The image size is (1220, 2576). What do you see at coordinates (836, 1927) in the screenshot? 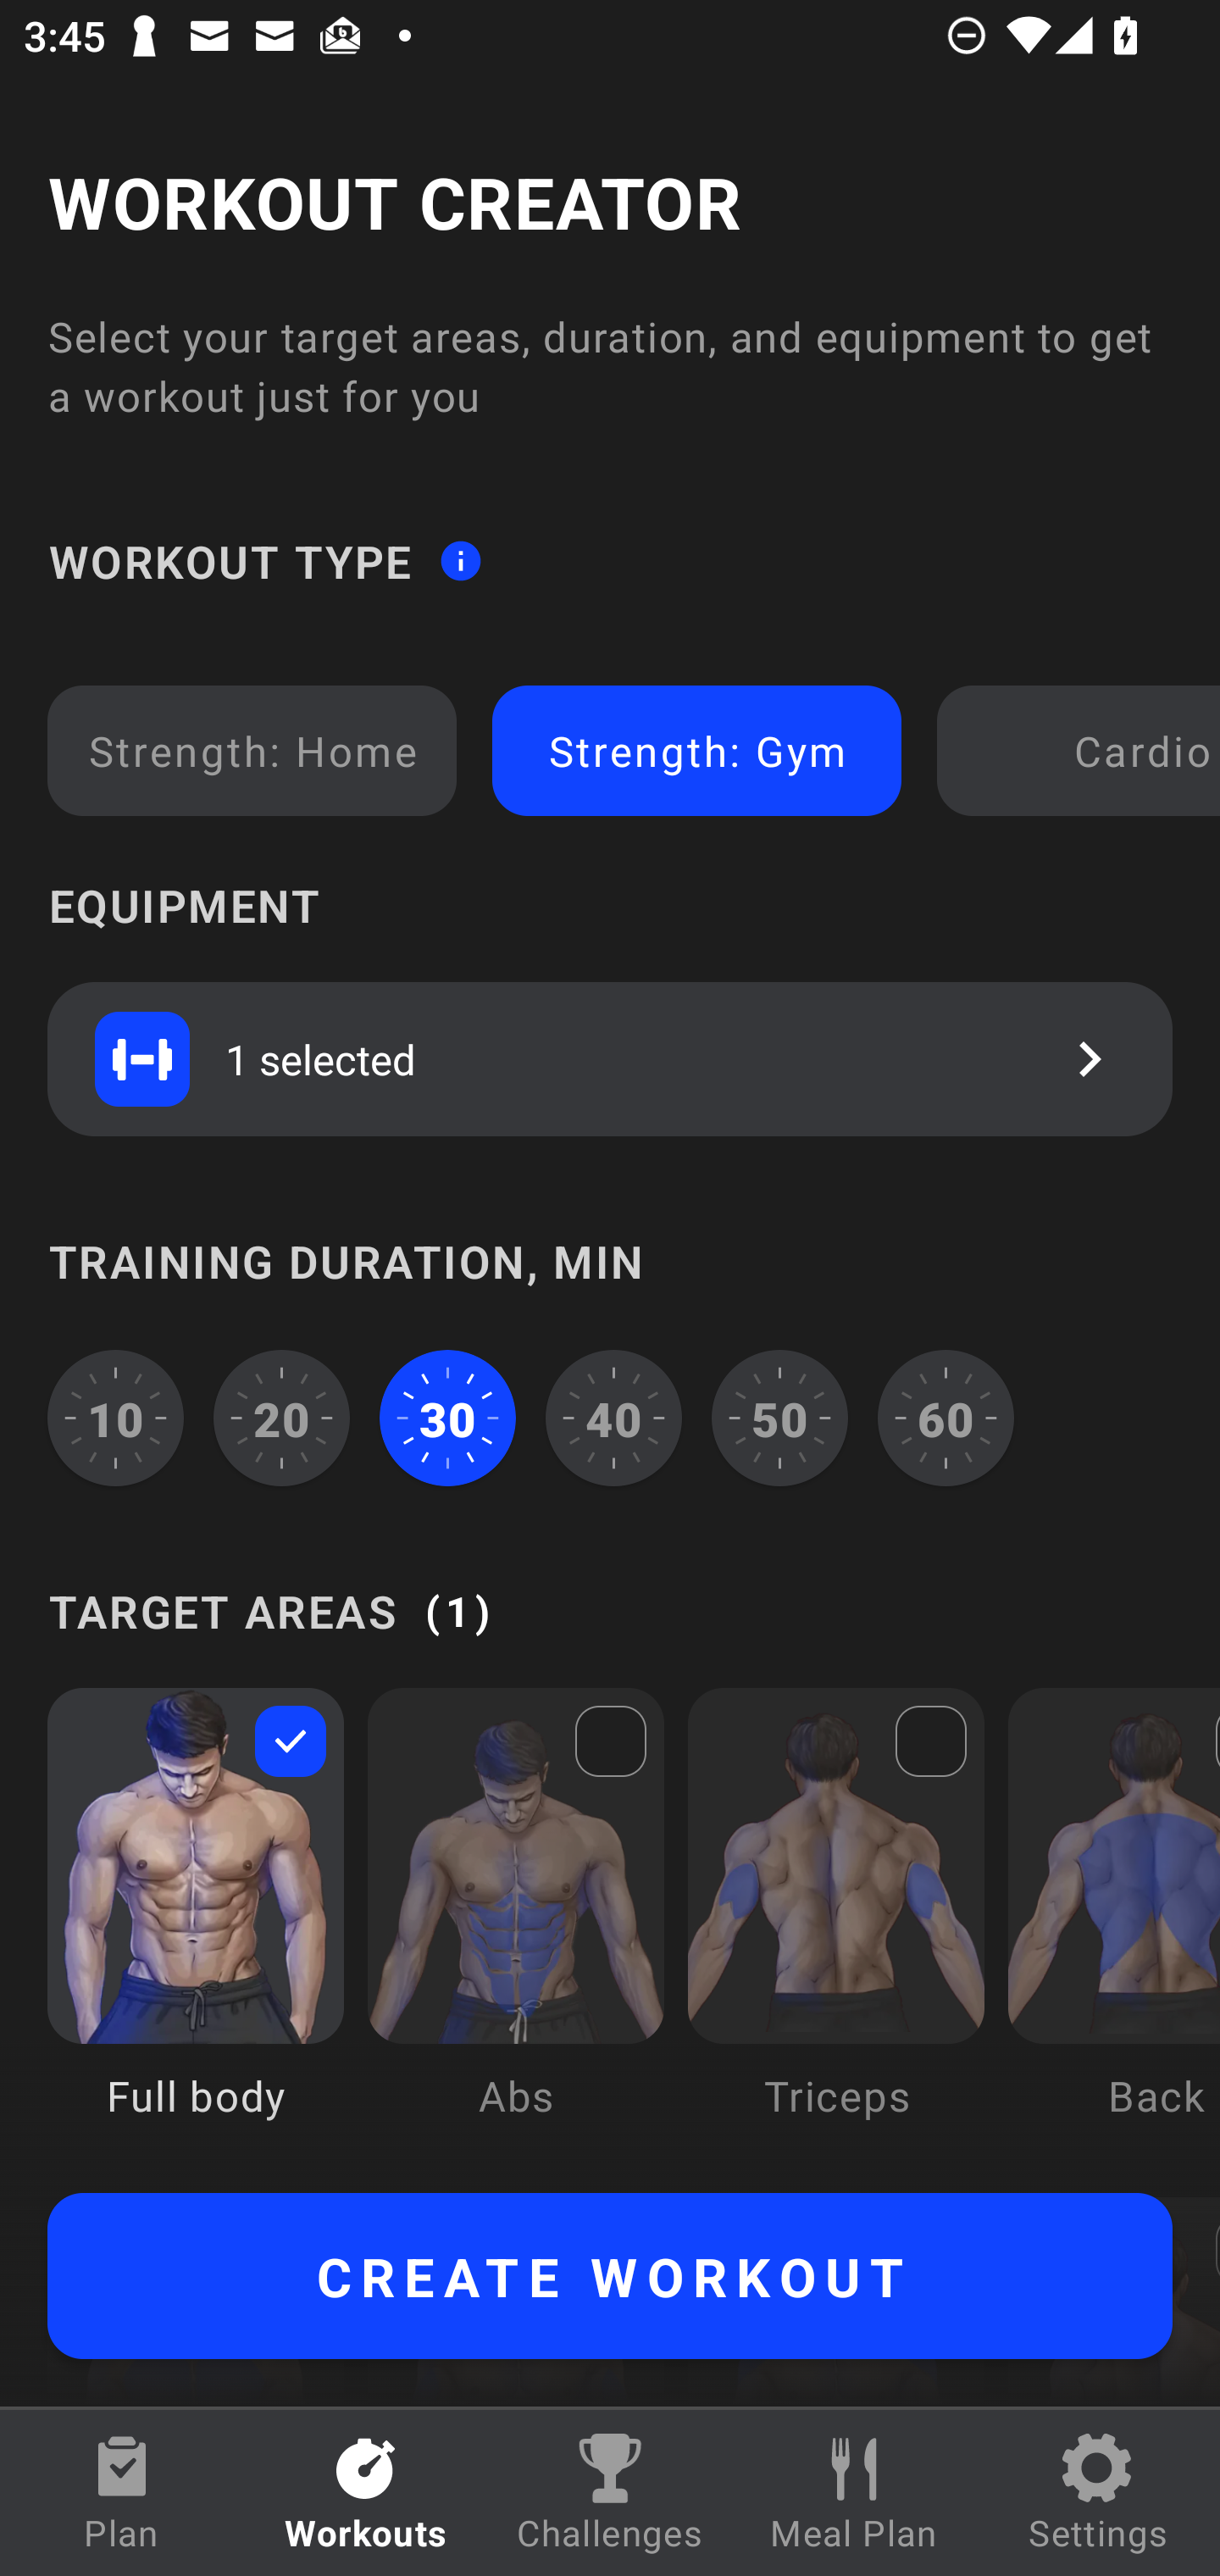
I see `Triceps` at bounding box center [836, 1927].